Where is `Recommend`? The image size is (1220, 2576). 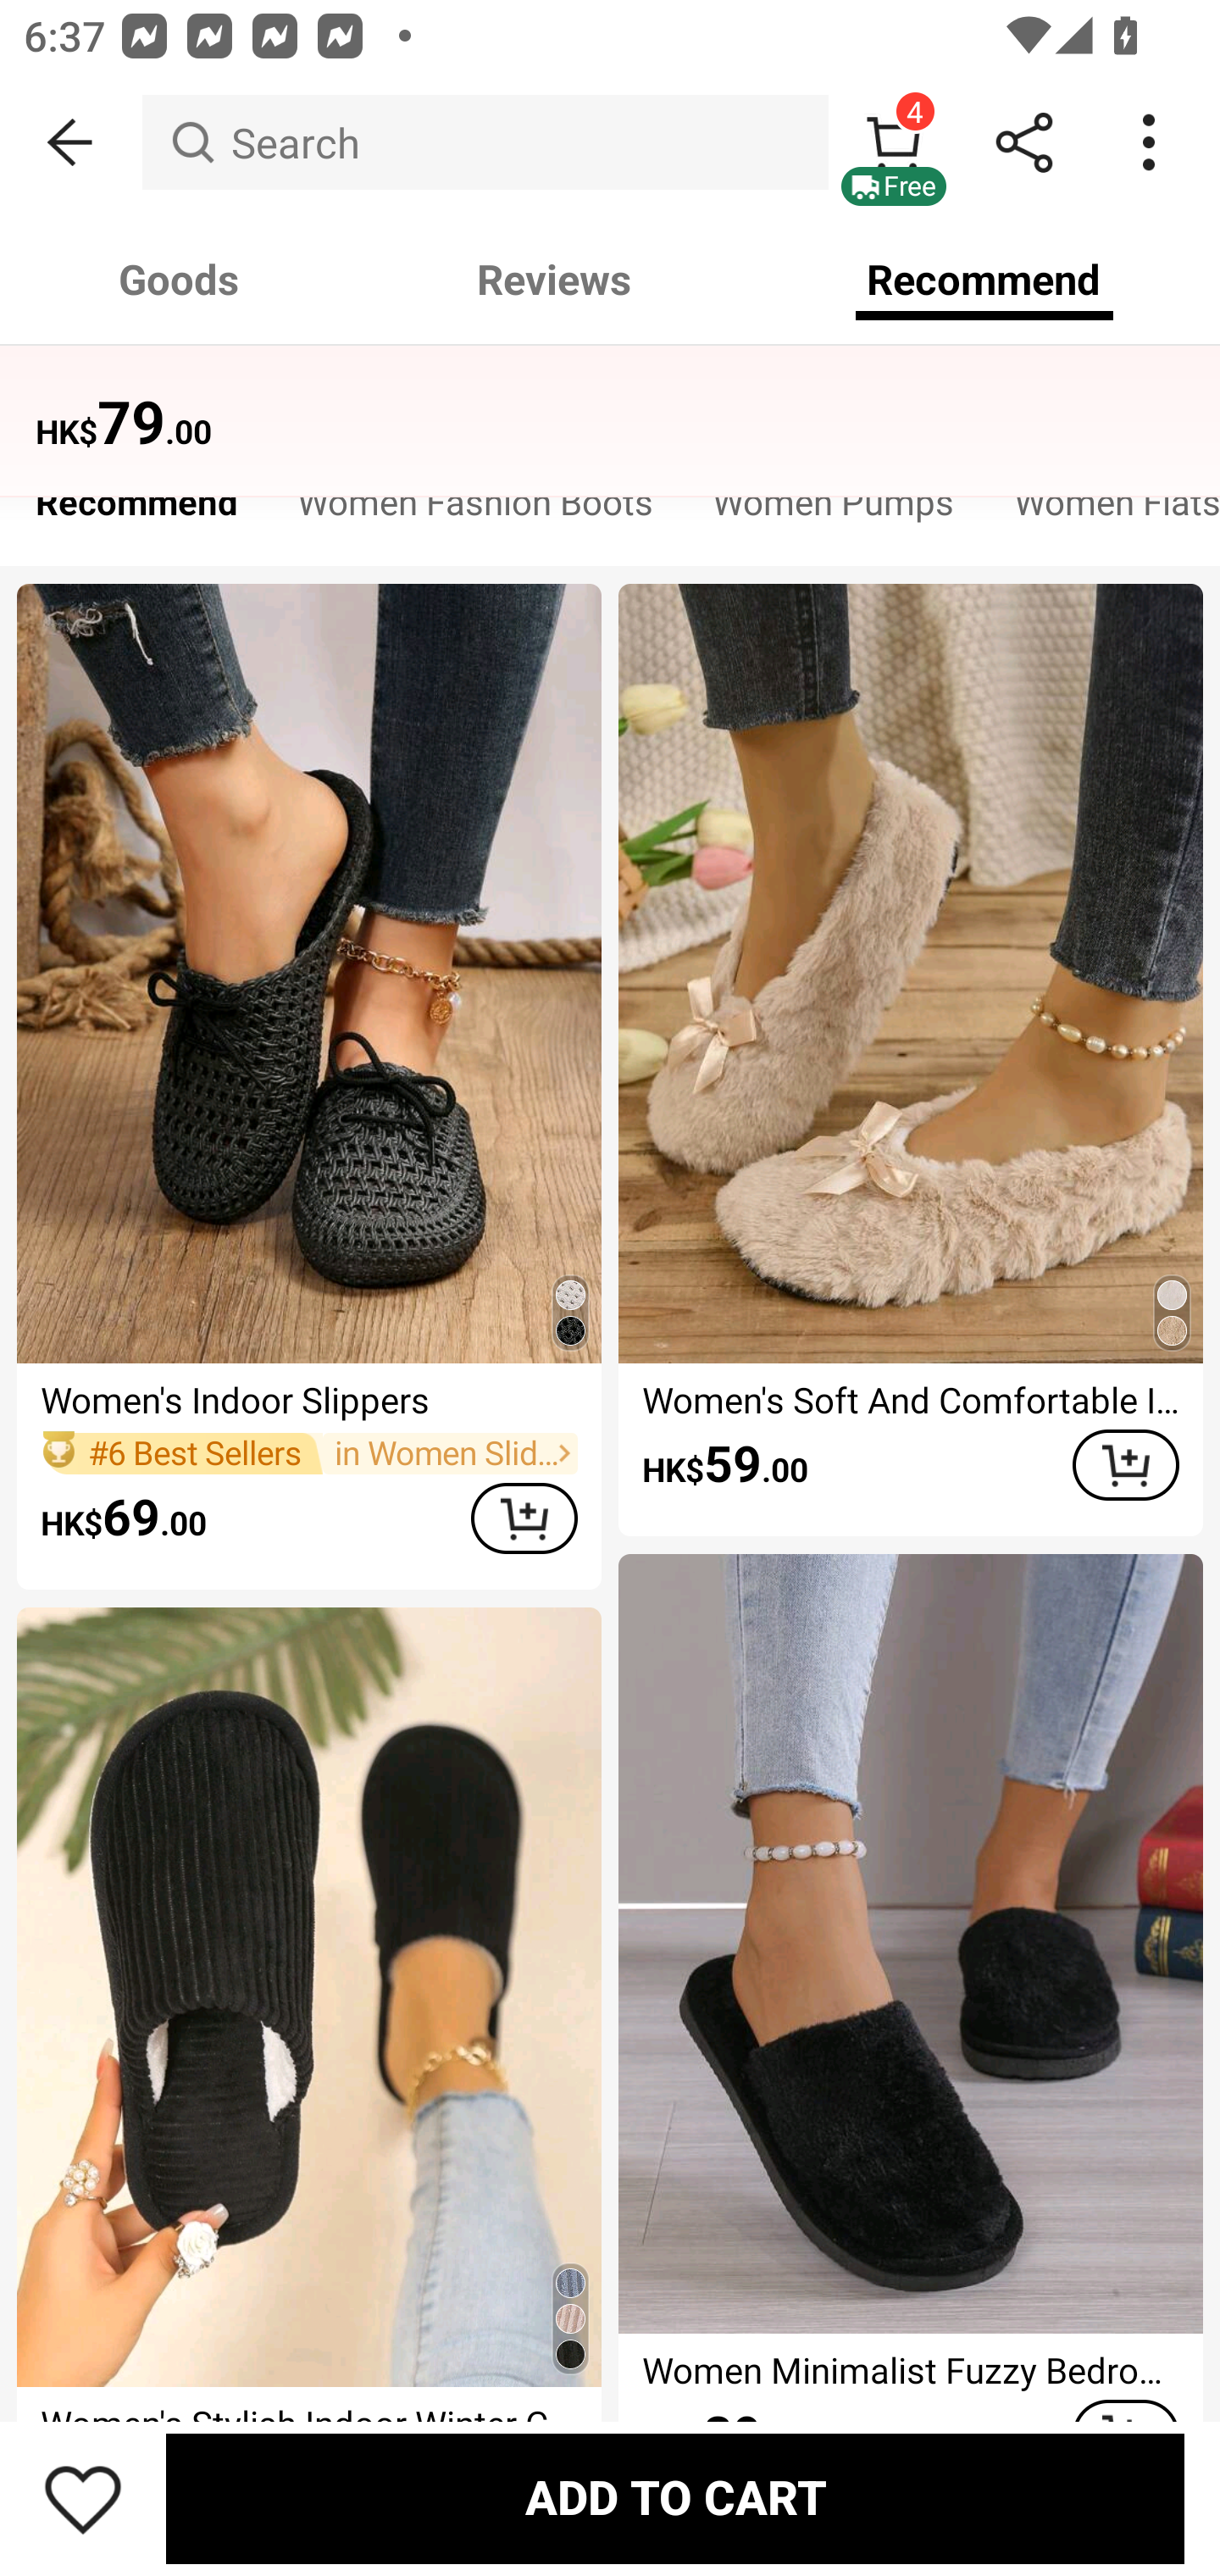
Recommend is located at coordinates (136, 510).